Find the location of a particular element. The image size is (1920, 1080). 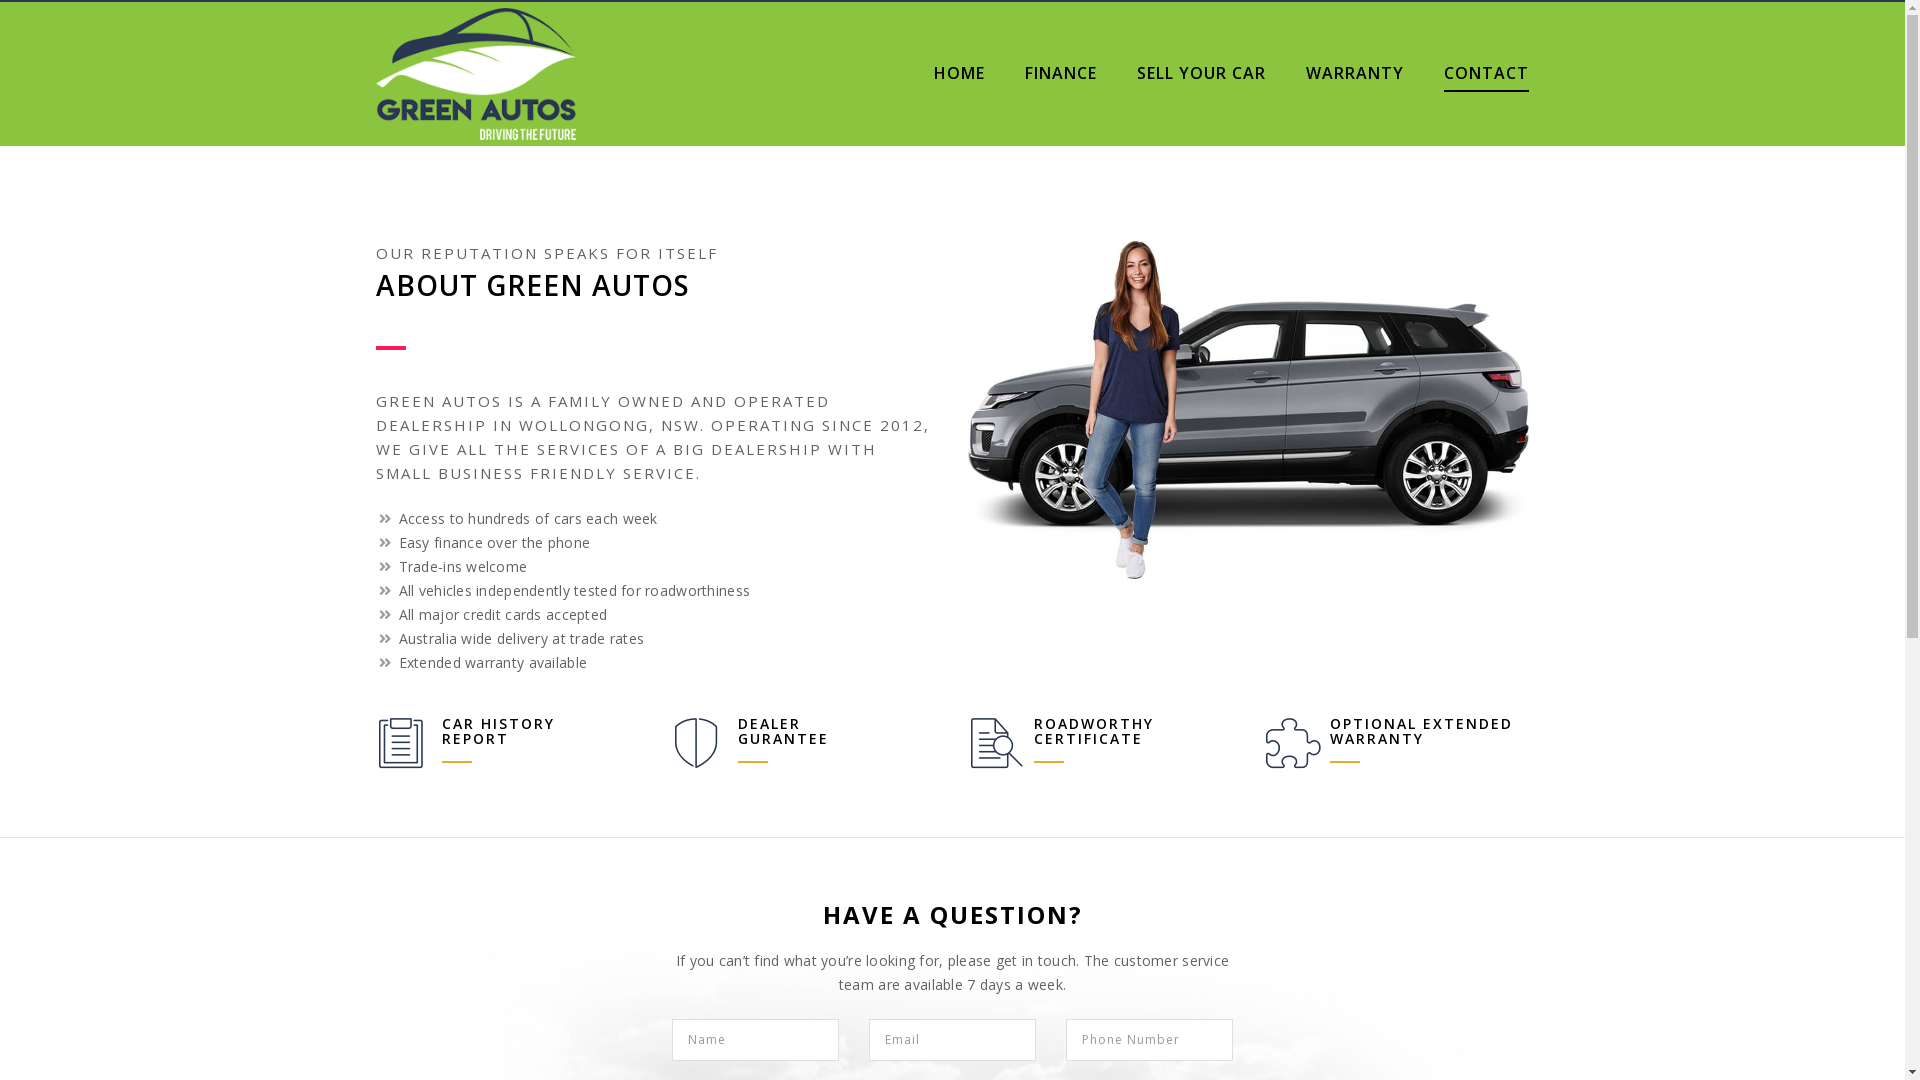

SELL YOUR CAR is located at coordinates (1202, 74).